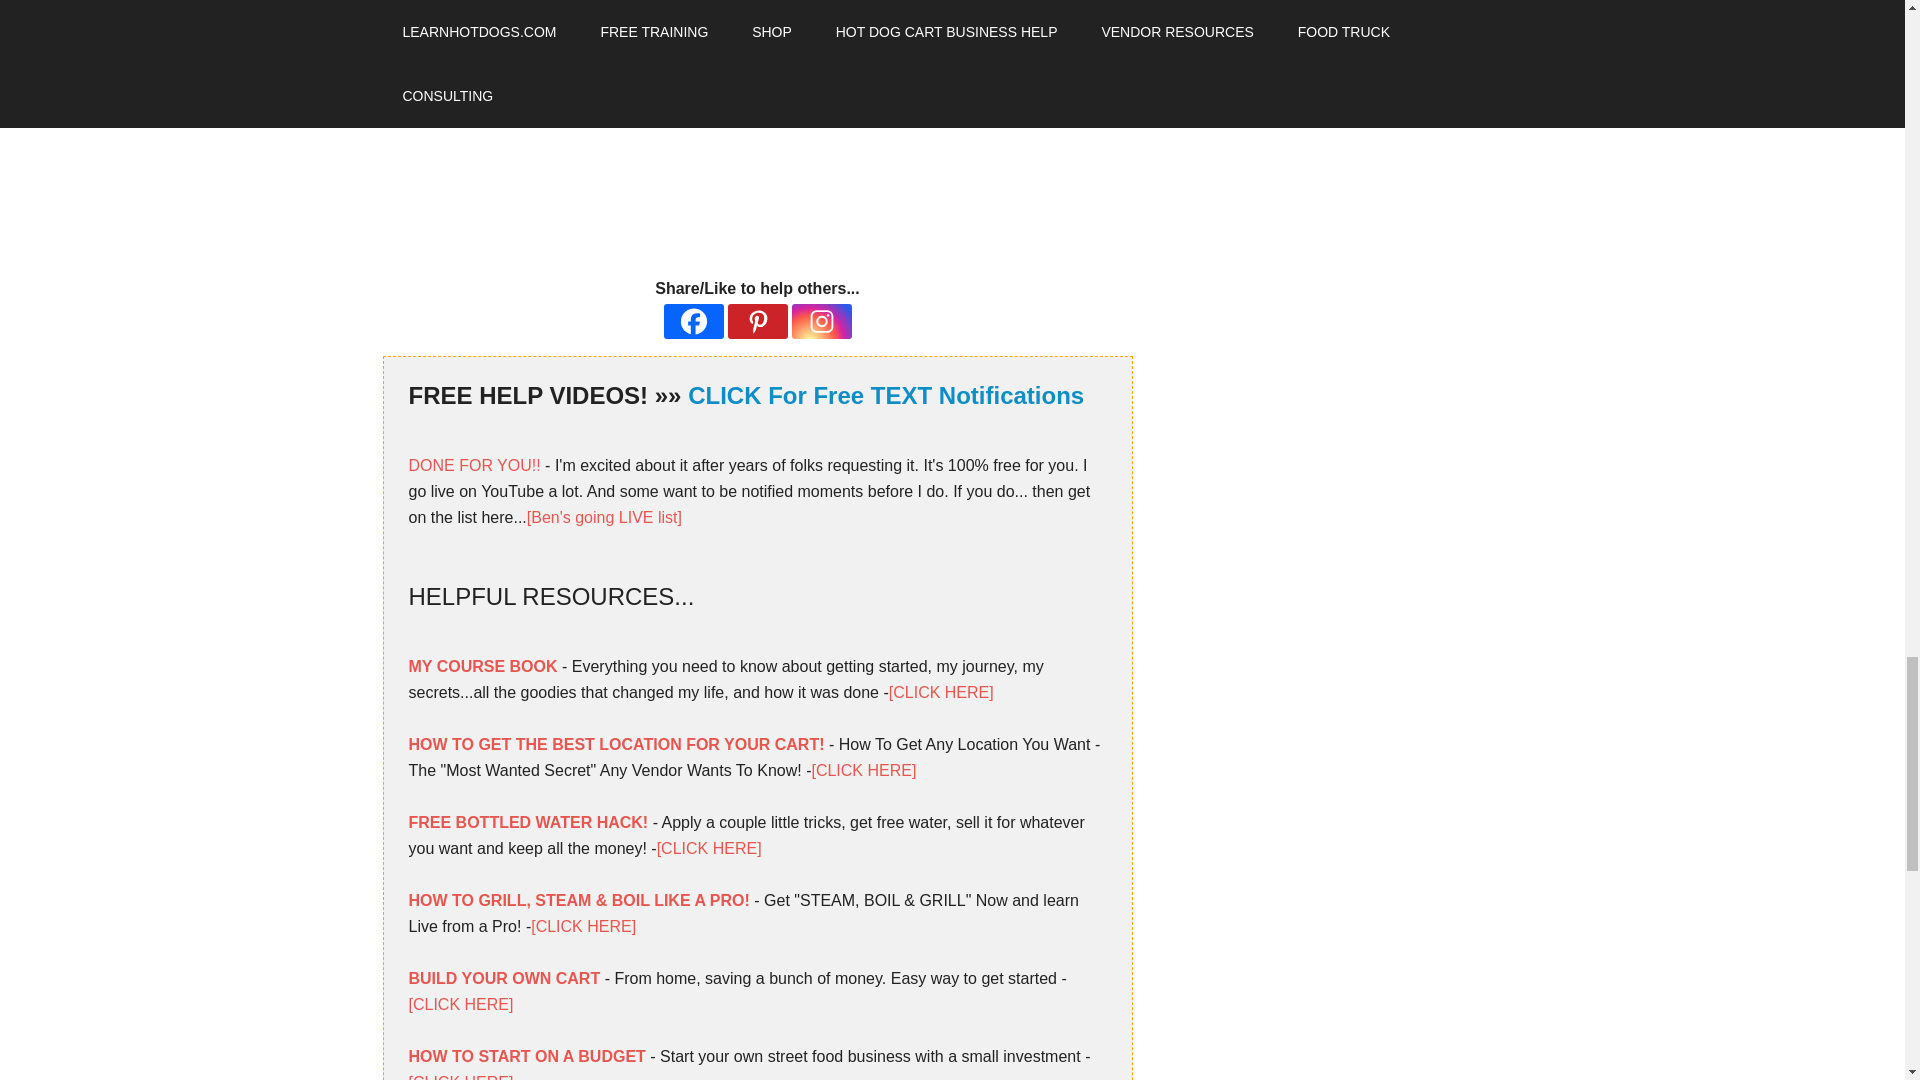 This screenshot has width=1920, height=1080. What do you see at coordinates (615, 744) in the screenshot?
I see `HOW TO GET THE BEST LOCATION FOR YOUR CART!` at bounding box center [615, 744].